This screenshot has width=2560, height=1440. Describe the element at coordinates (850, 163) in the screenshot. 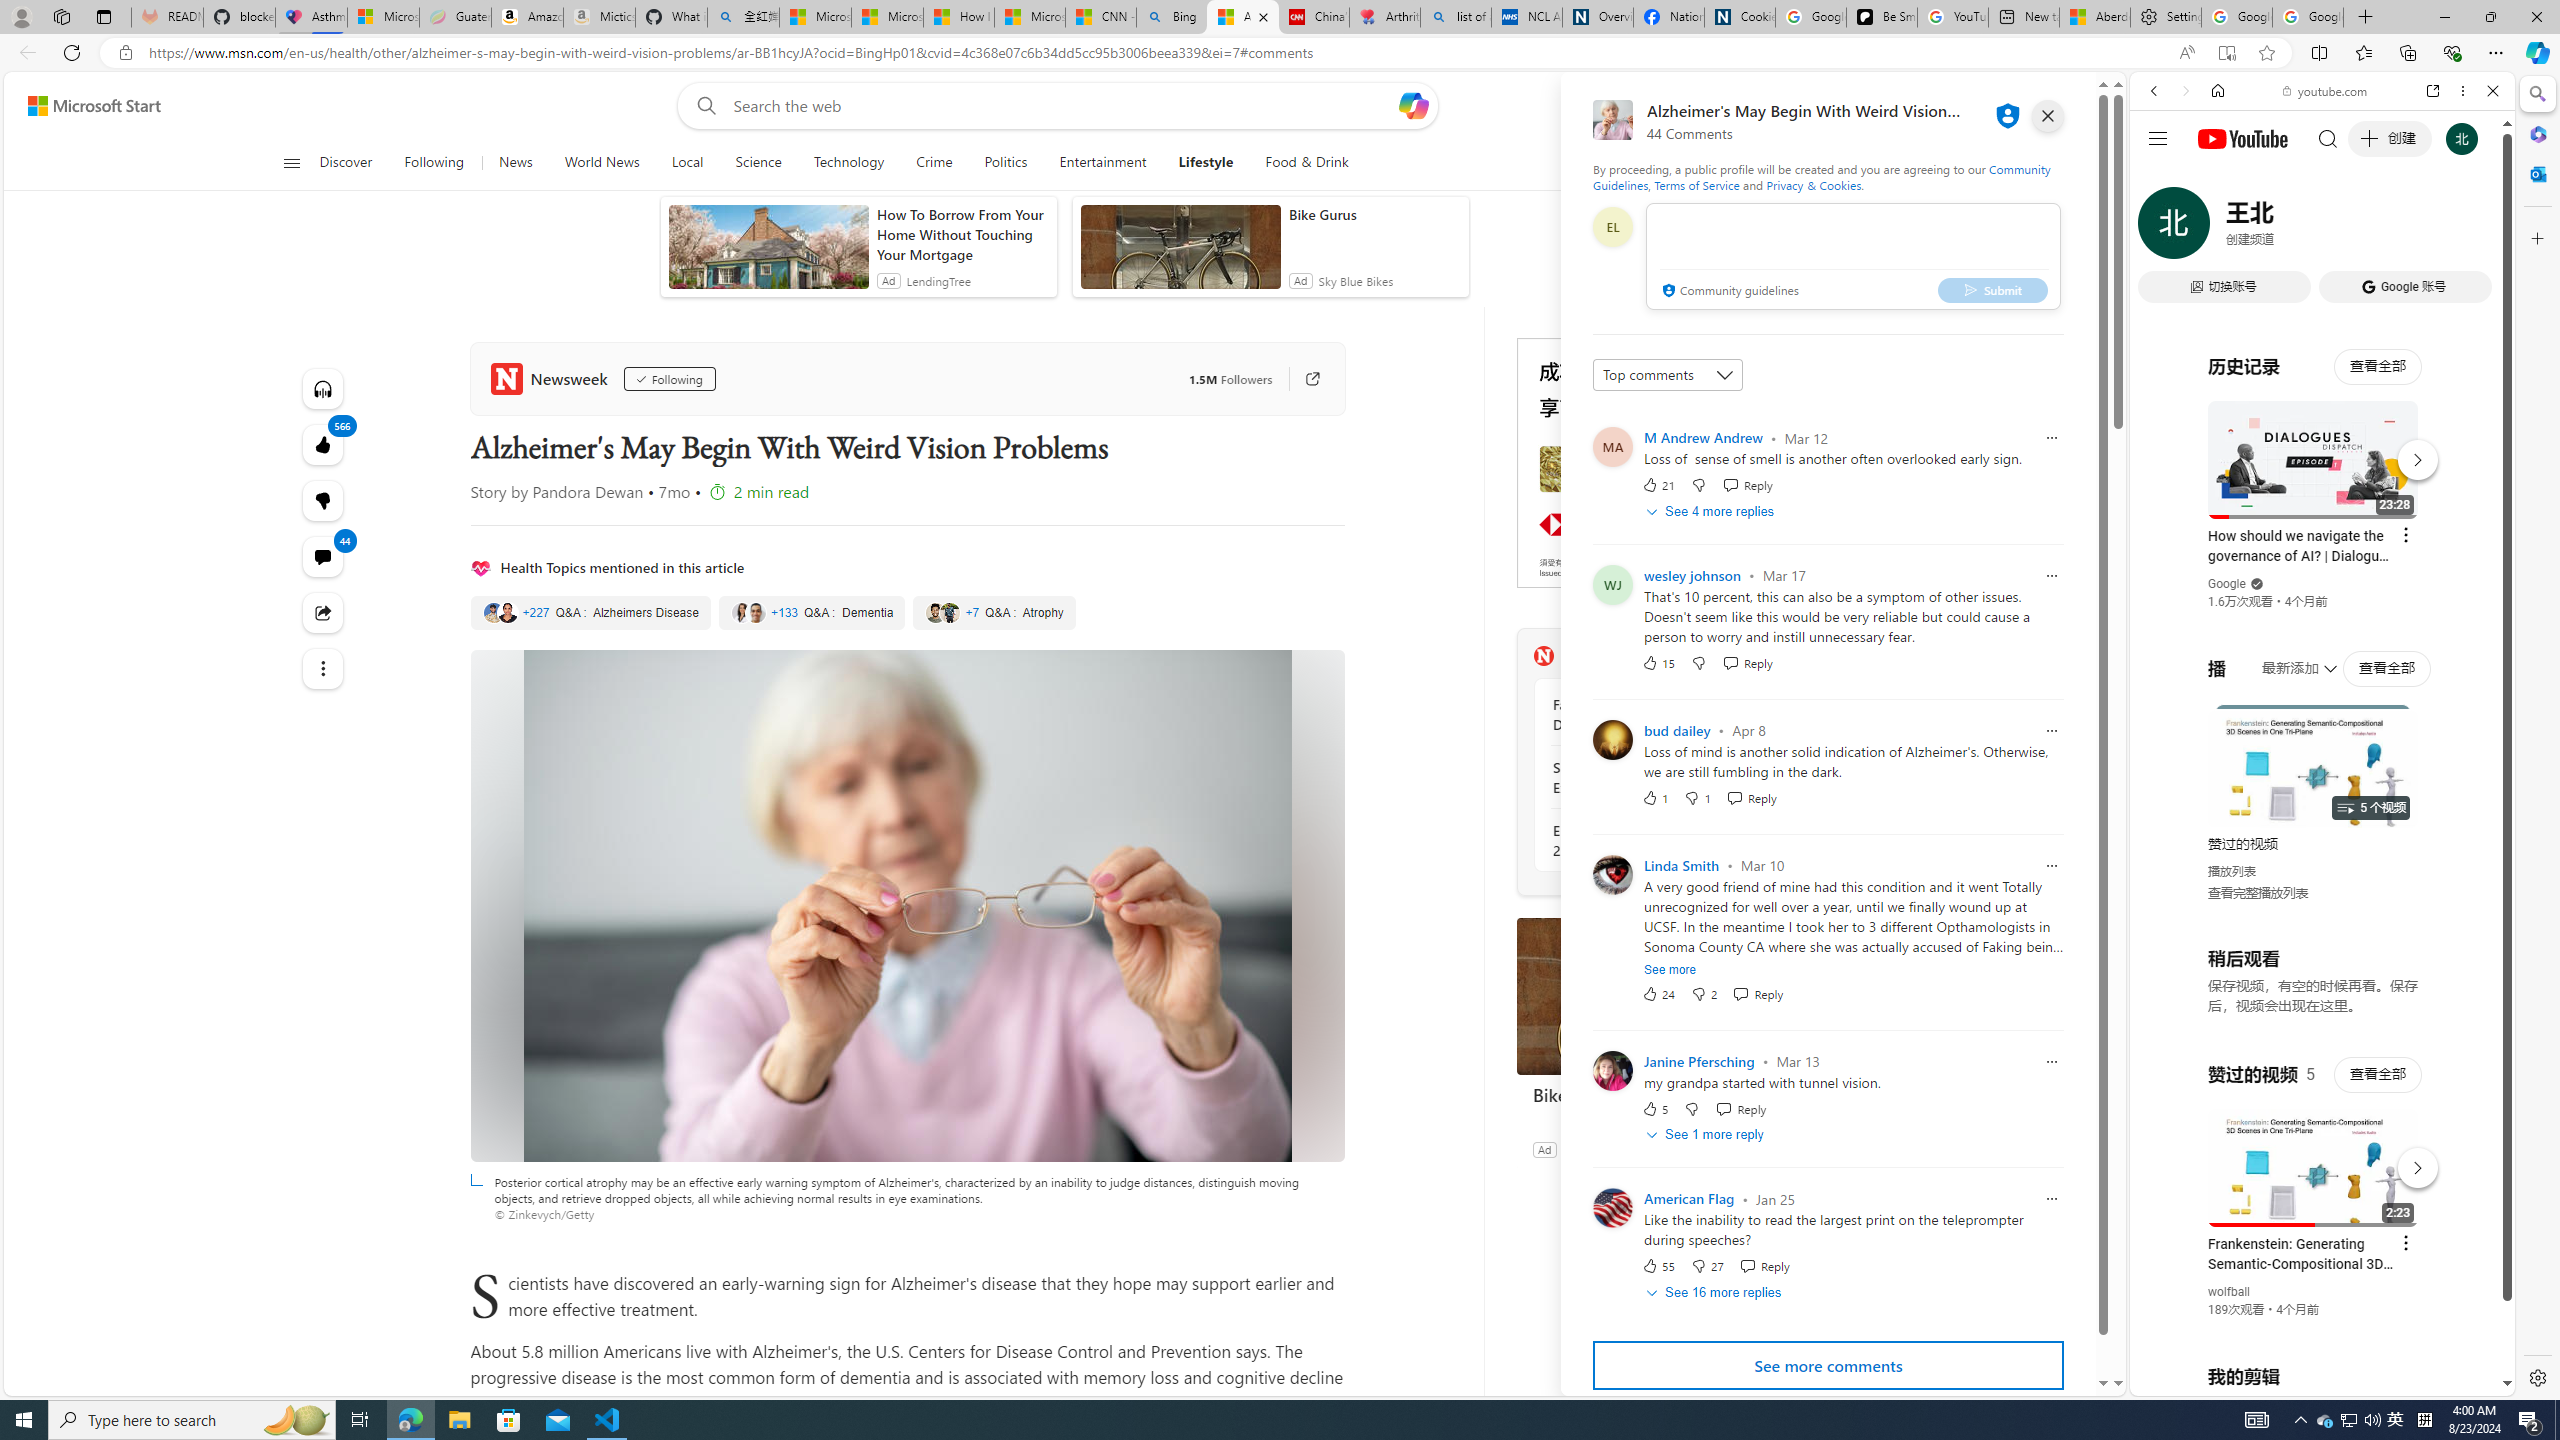

I see `Technology` at that location.